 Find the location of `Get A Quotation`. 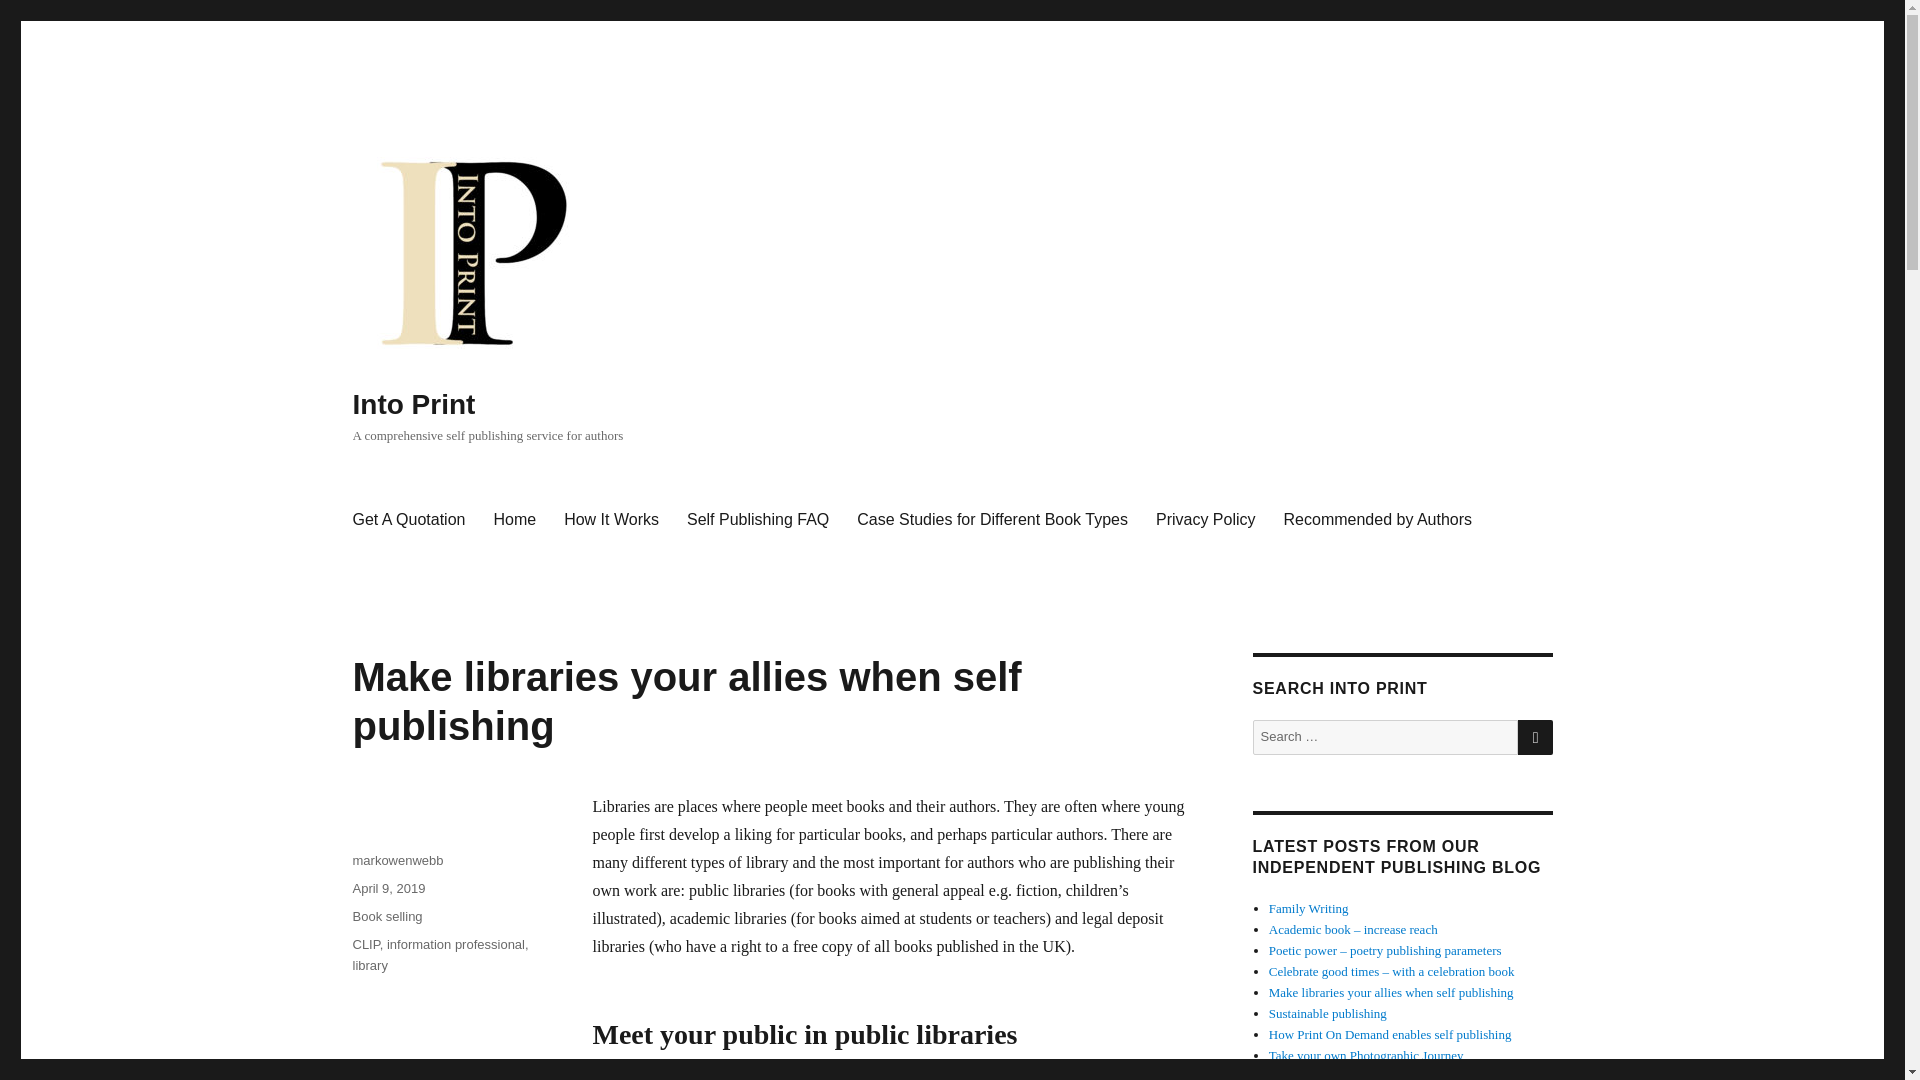

Get A Quotation is located at coordinates (408, 520).